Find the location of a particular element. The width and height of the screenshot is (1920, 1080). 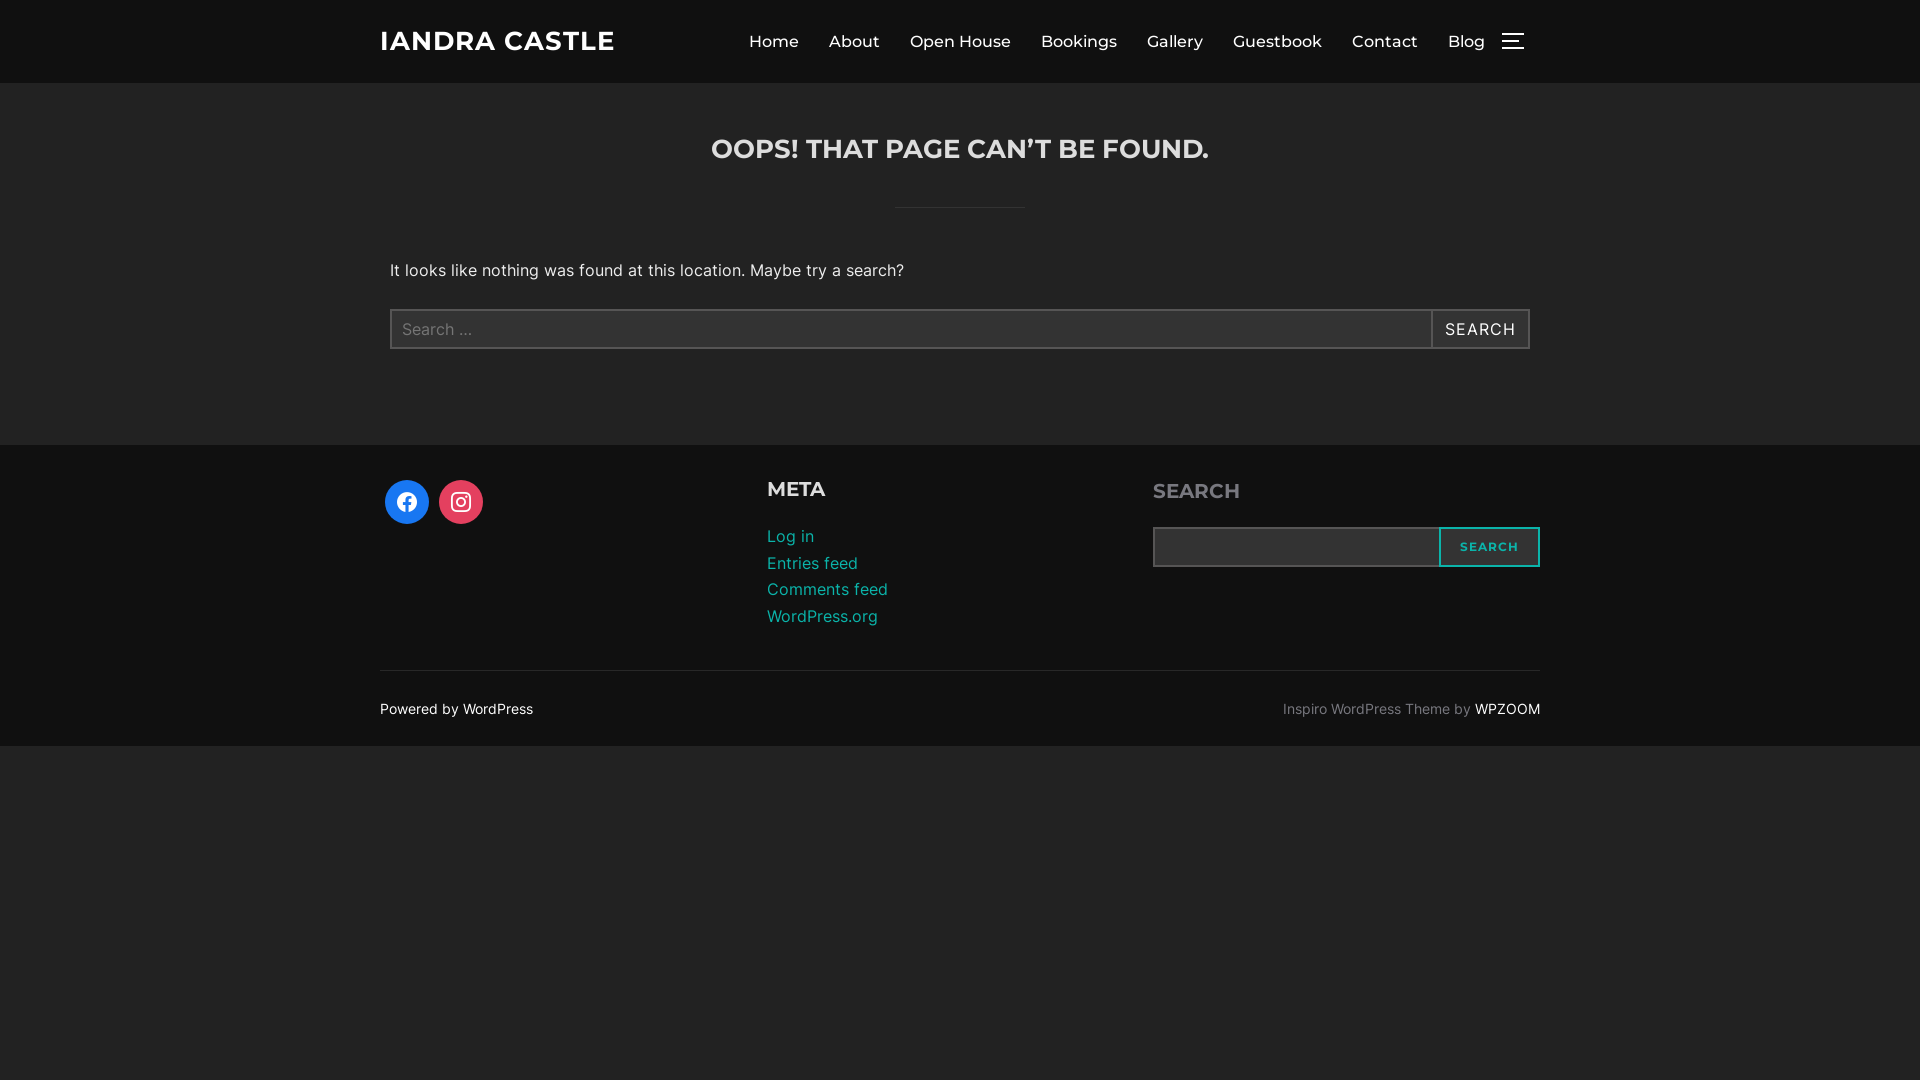

Home is located at coordinates (774, 41).